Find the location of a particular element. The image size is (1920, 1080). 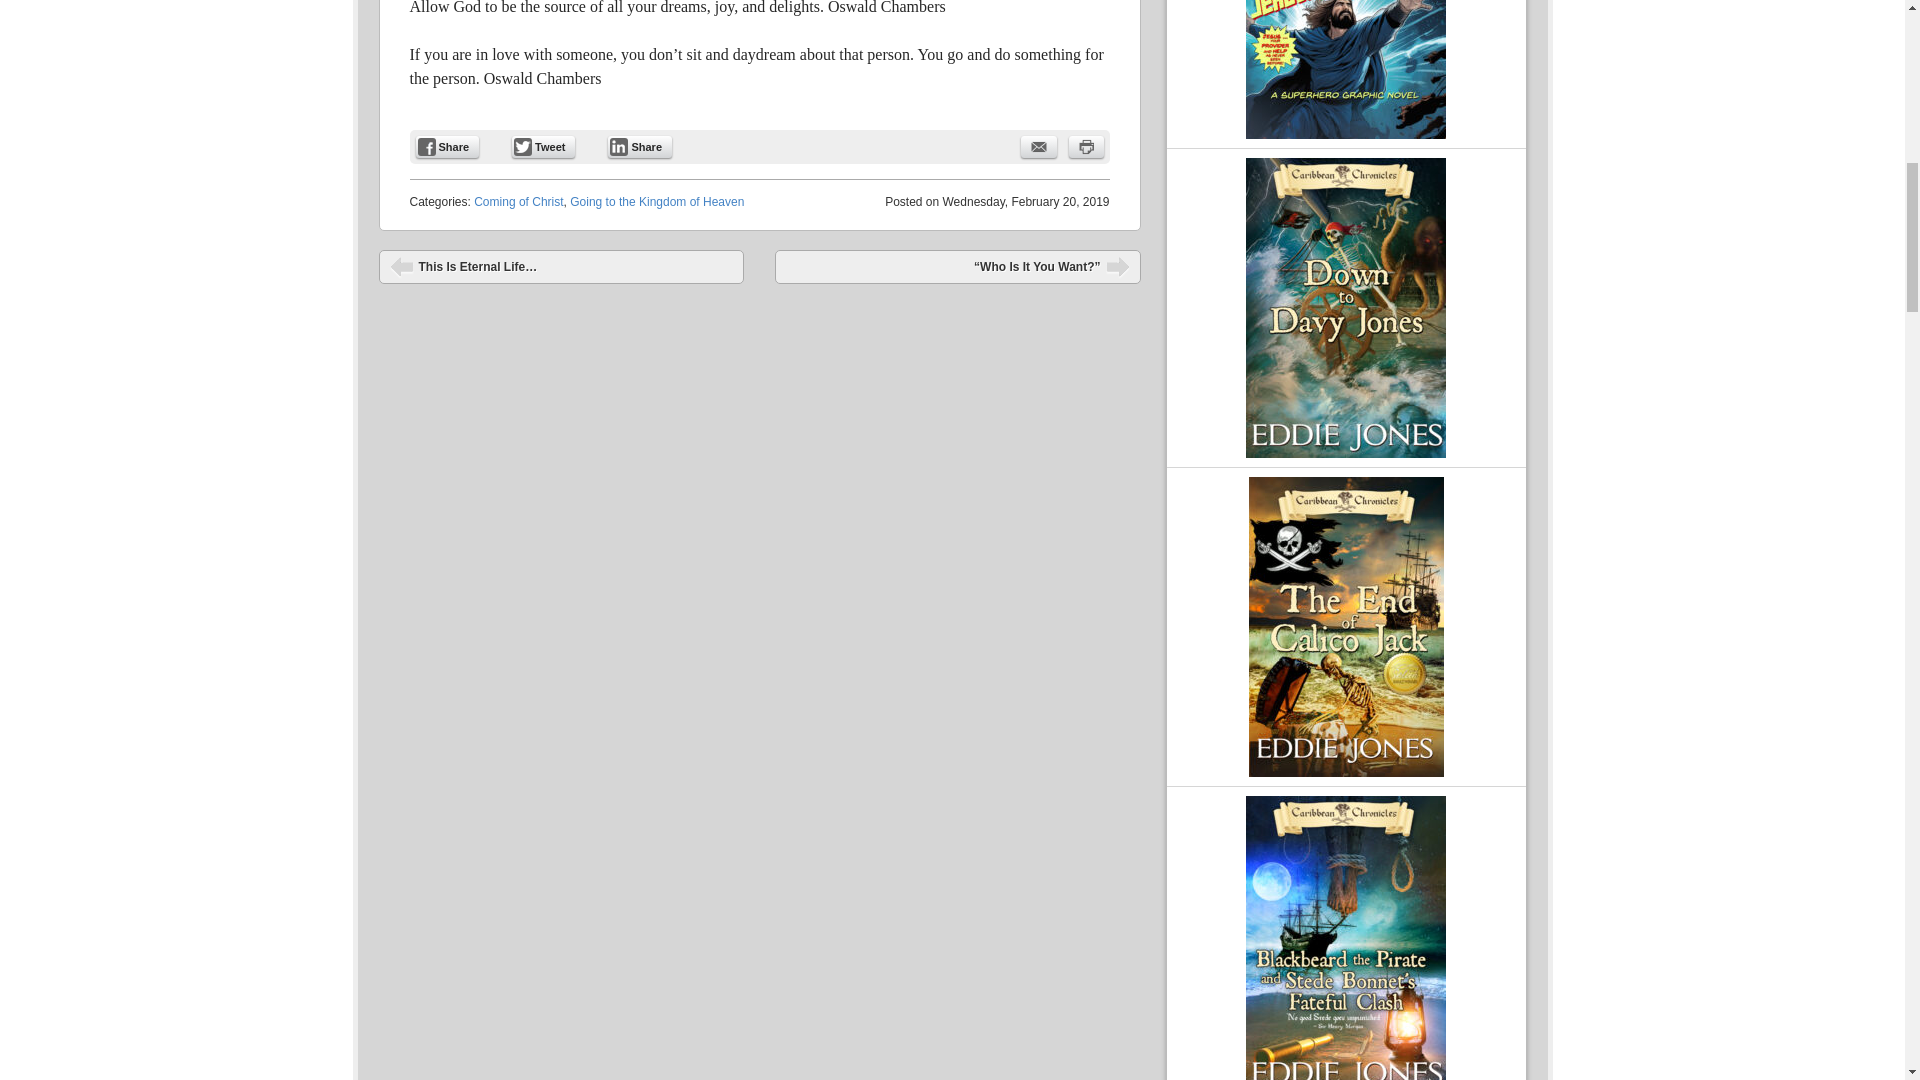

print is located at coordinates (1084, 146).